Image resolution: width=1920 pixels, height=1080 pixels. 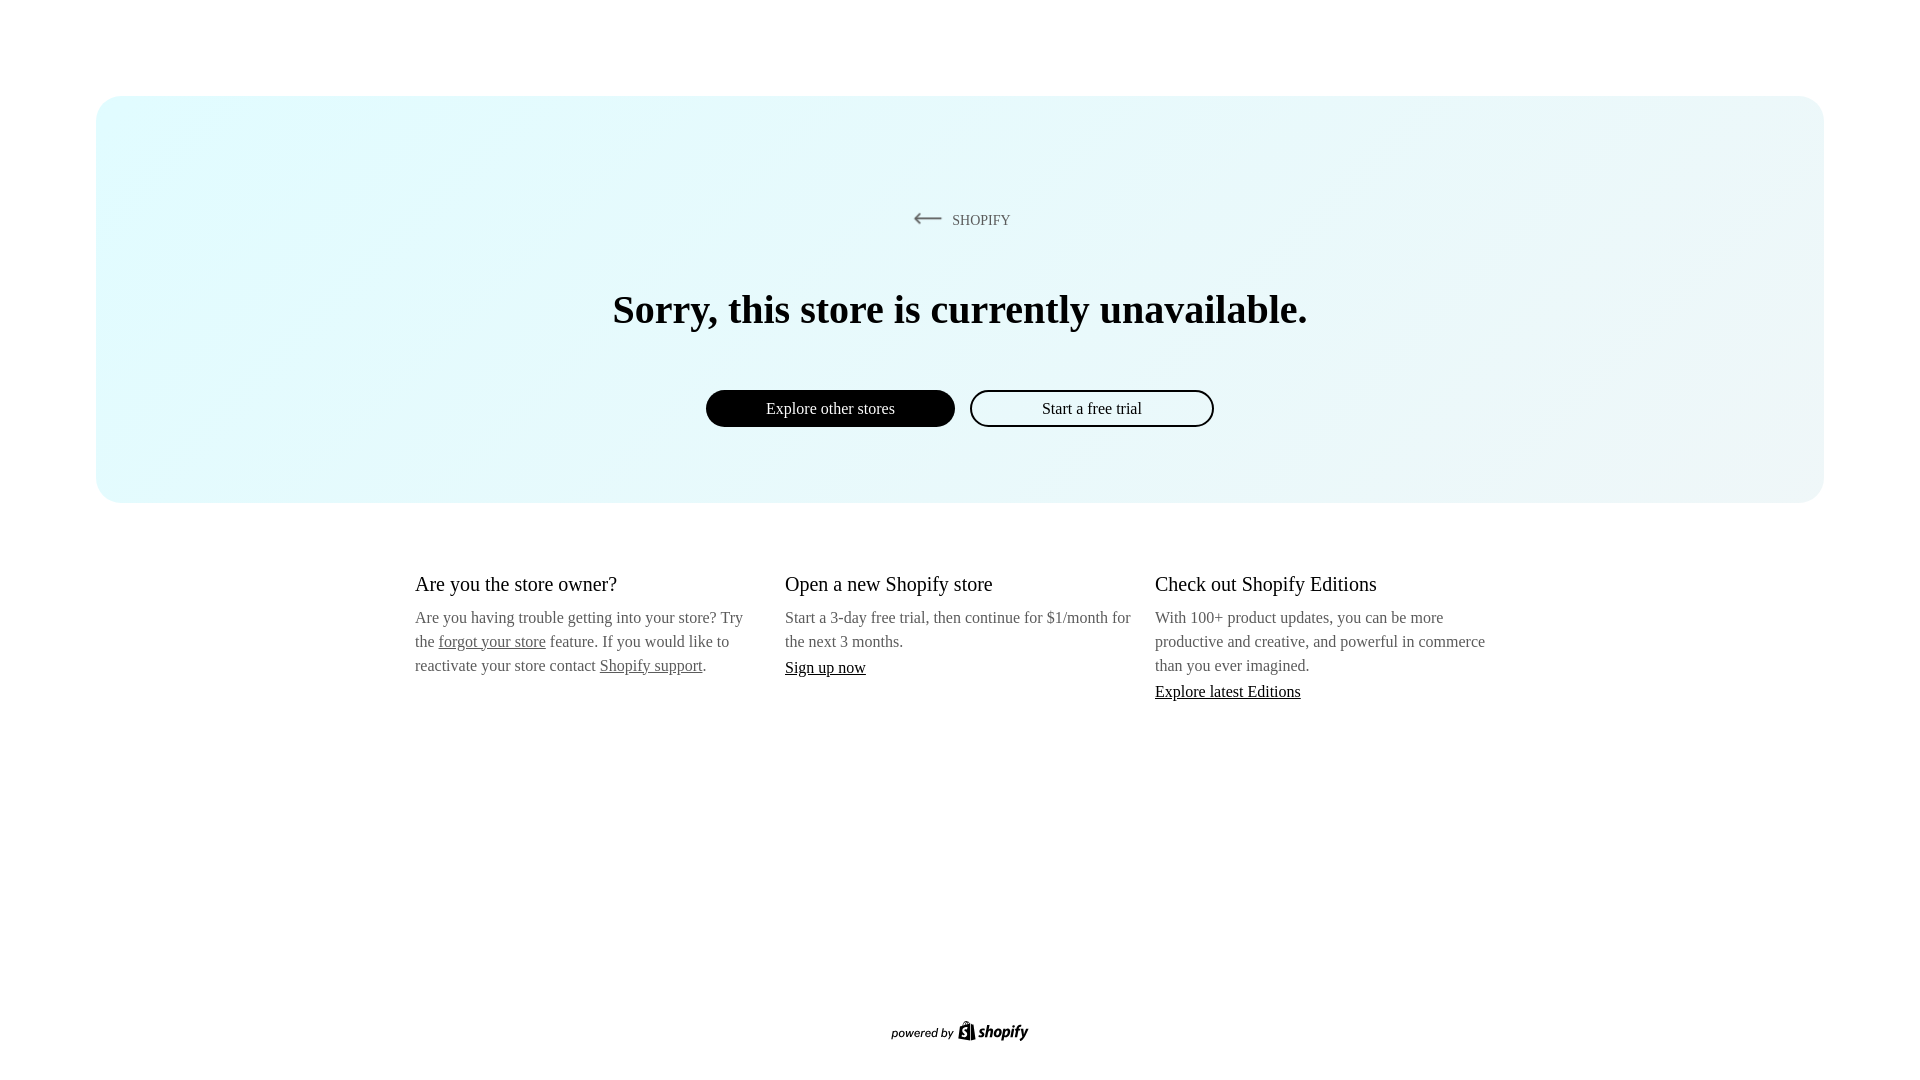 What do you see at coordinates (830, 408) in the screenshot?
I see `Explore other stores` at bounding box center [830, 408].